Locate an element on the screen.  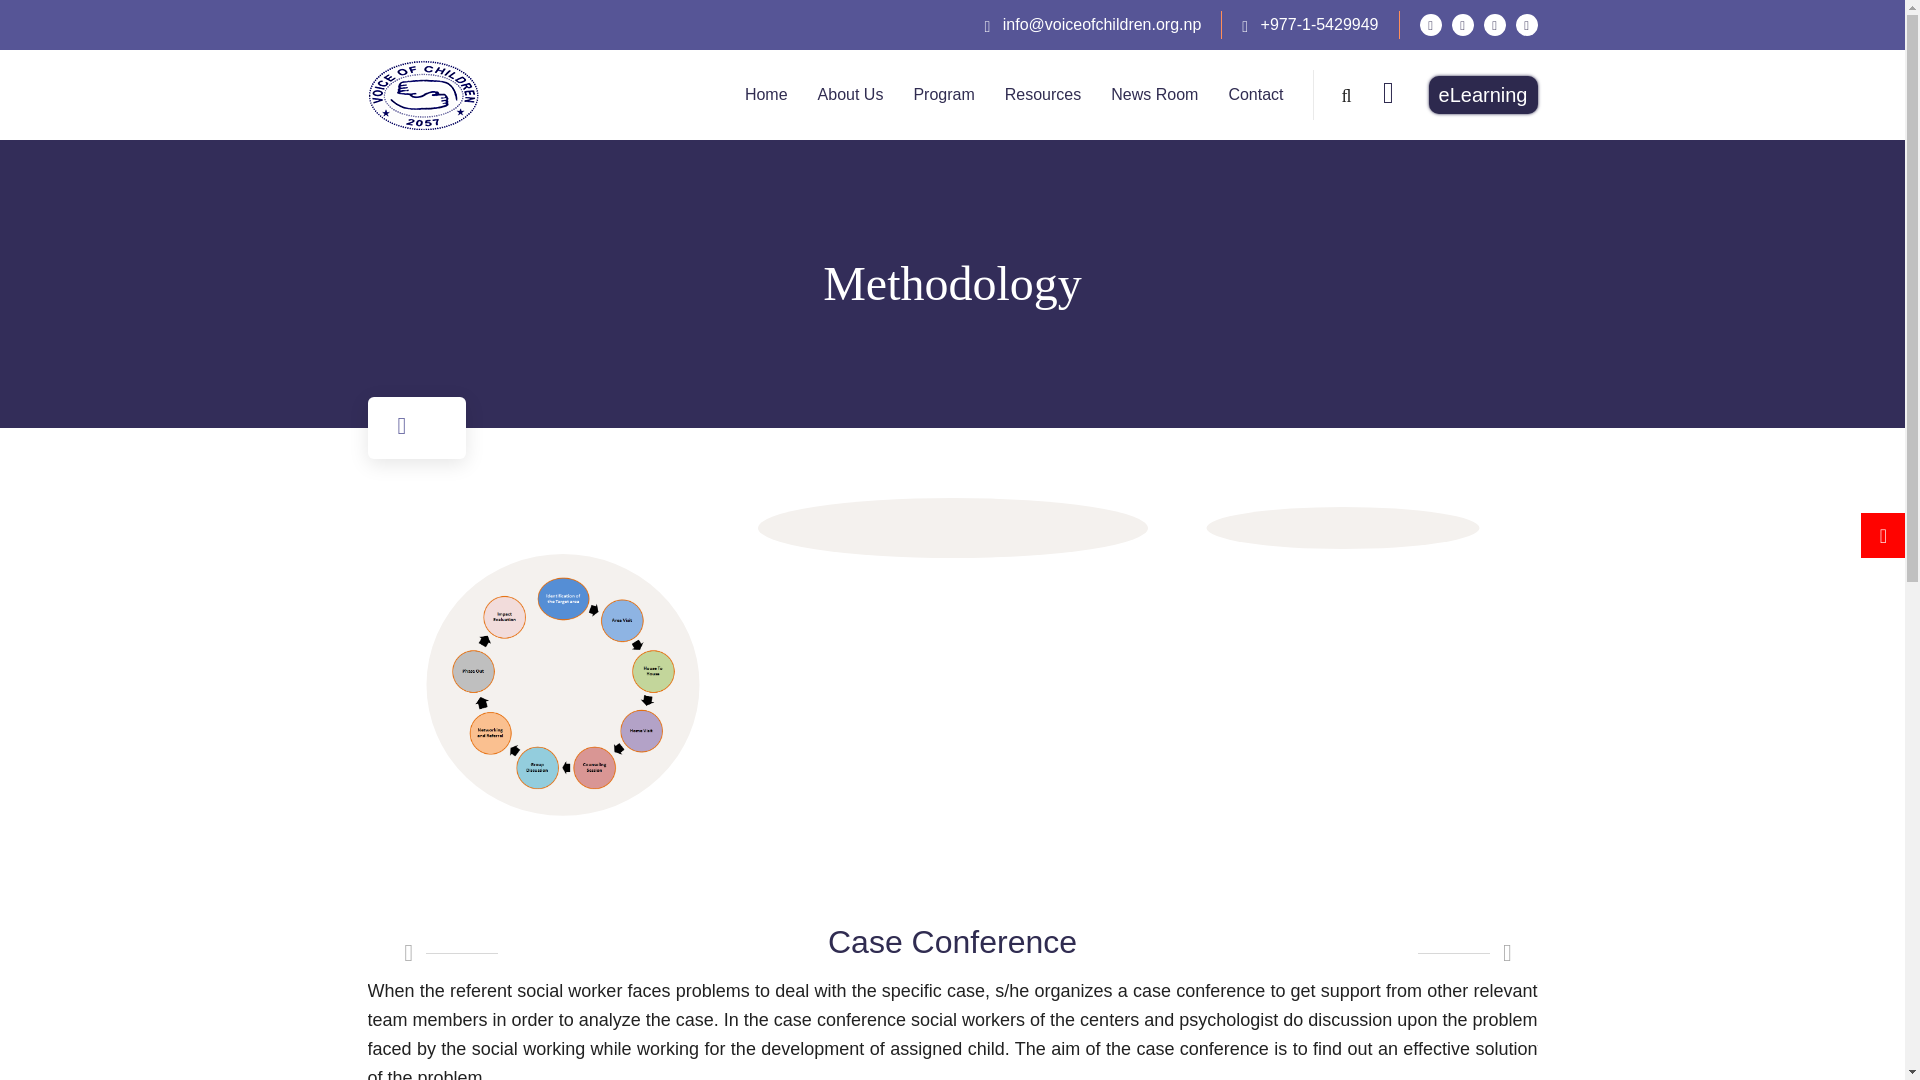
Home is located at coordinates (766, 94).